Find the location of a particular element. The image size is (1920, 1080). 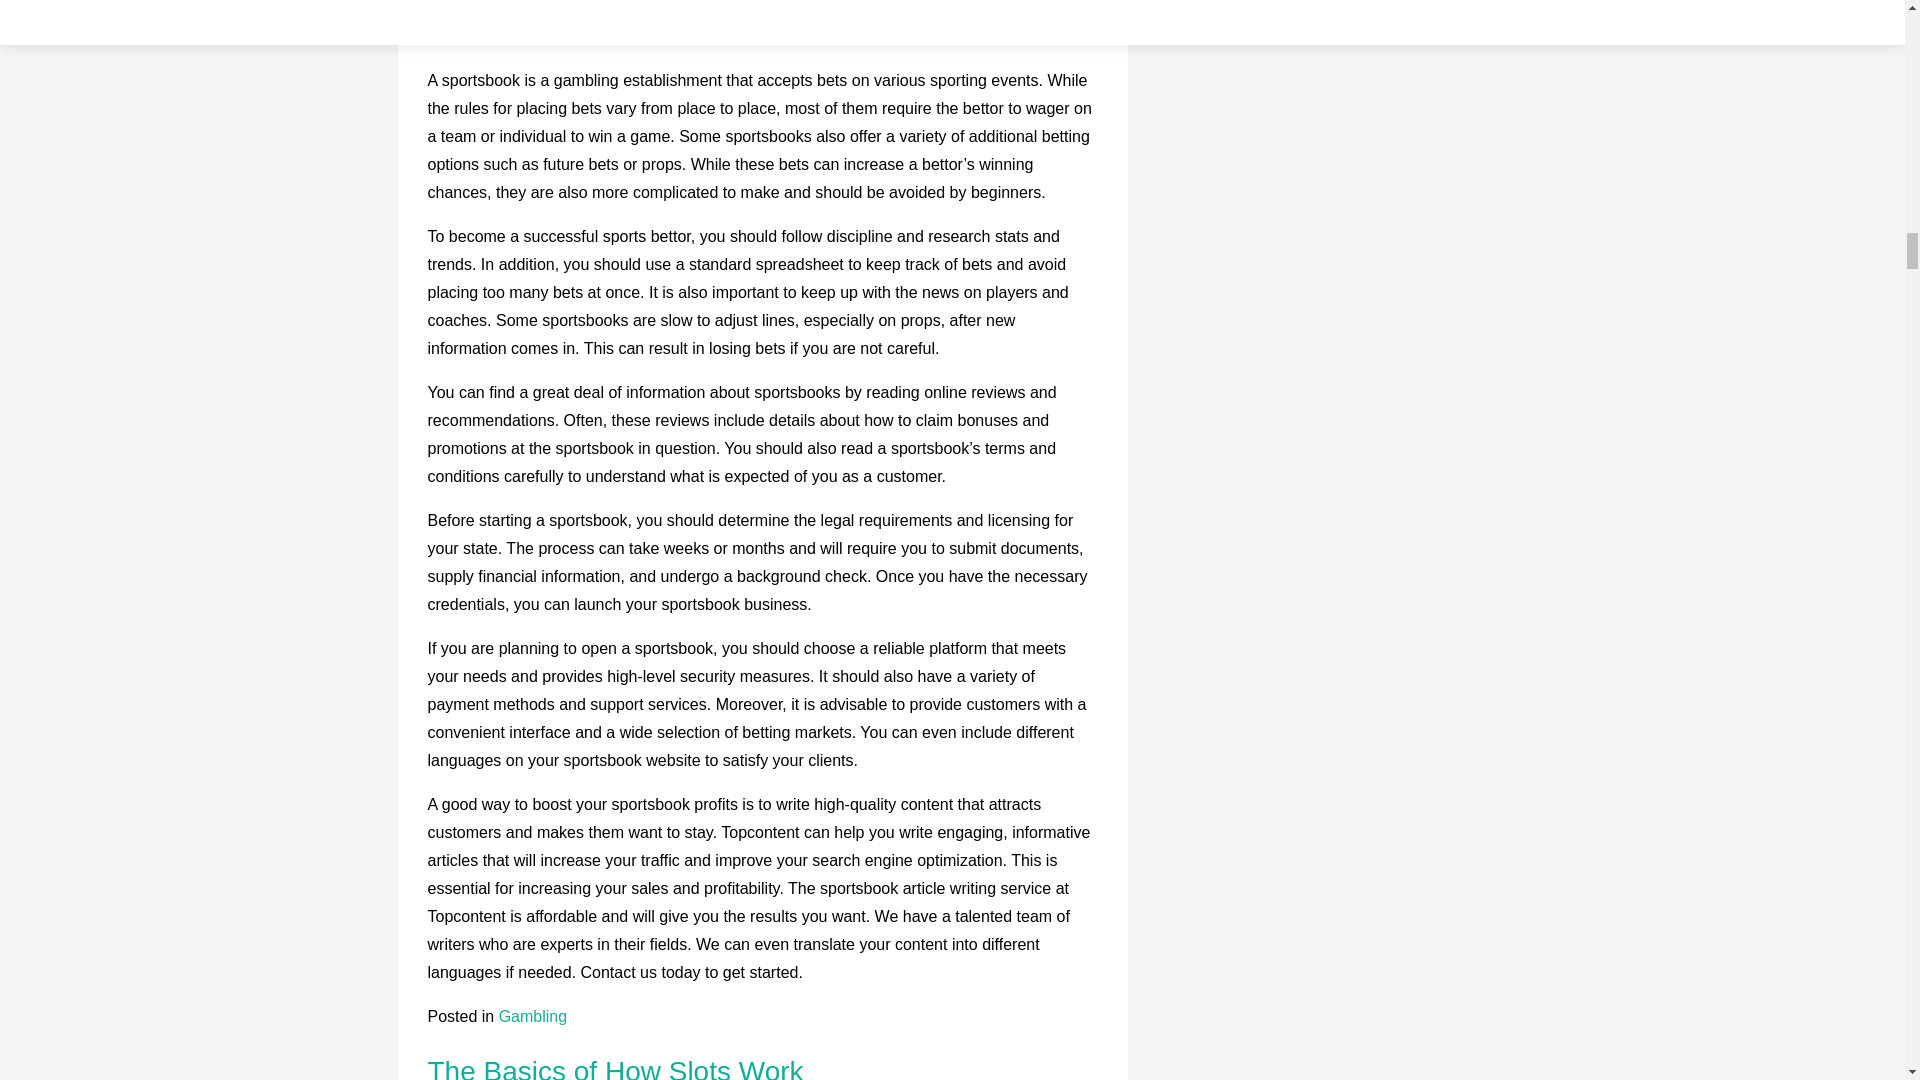

The Basics of How Slots Work is located at coordinates (616, 1068).